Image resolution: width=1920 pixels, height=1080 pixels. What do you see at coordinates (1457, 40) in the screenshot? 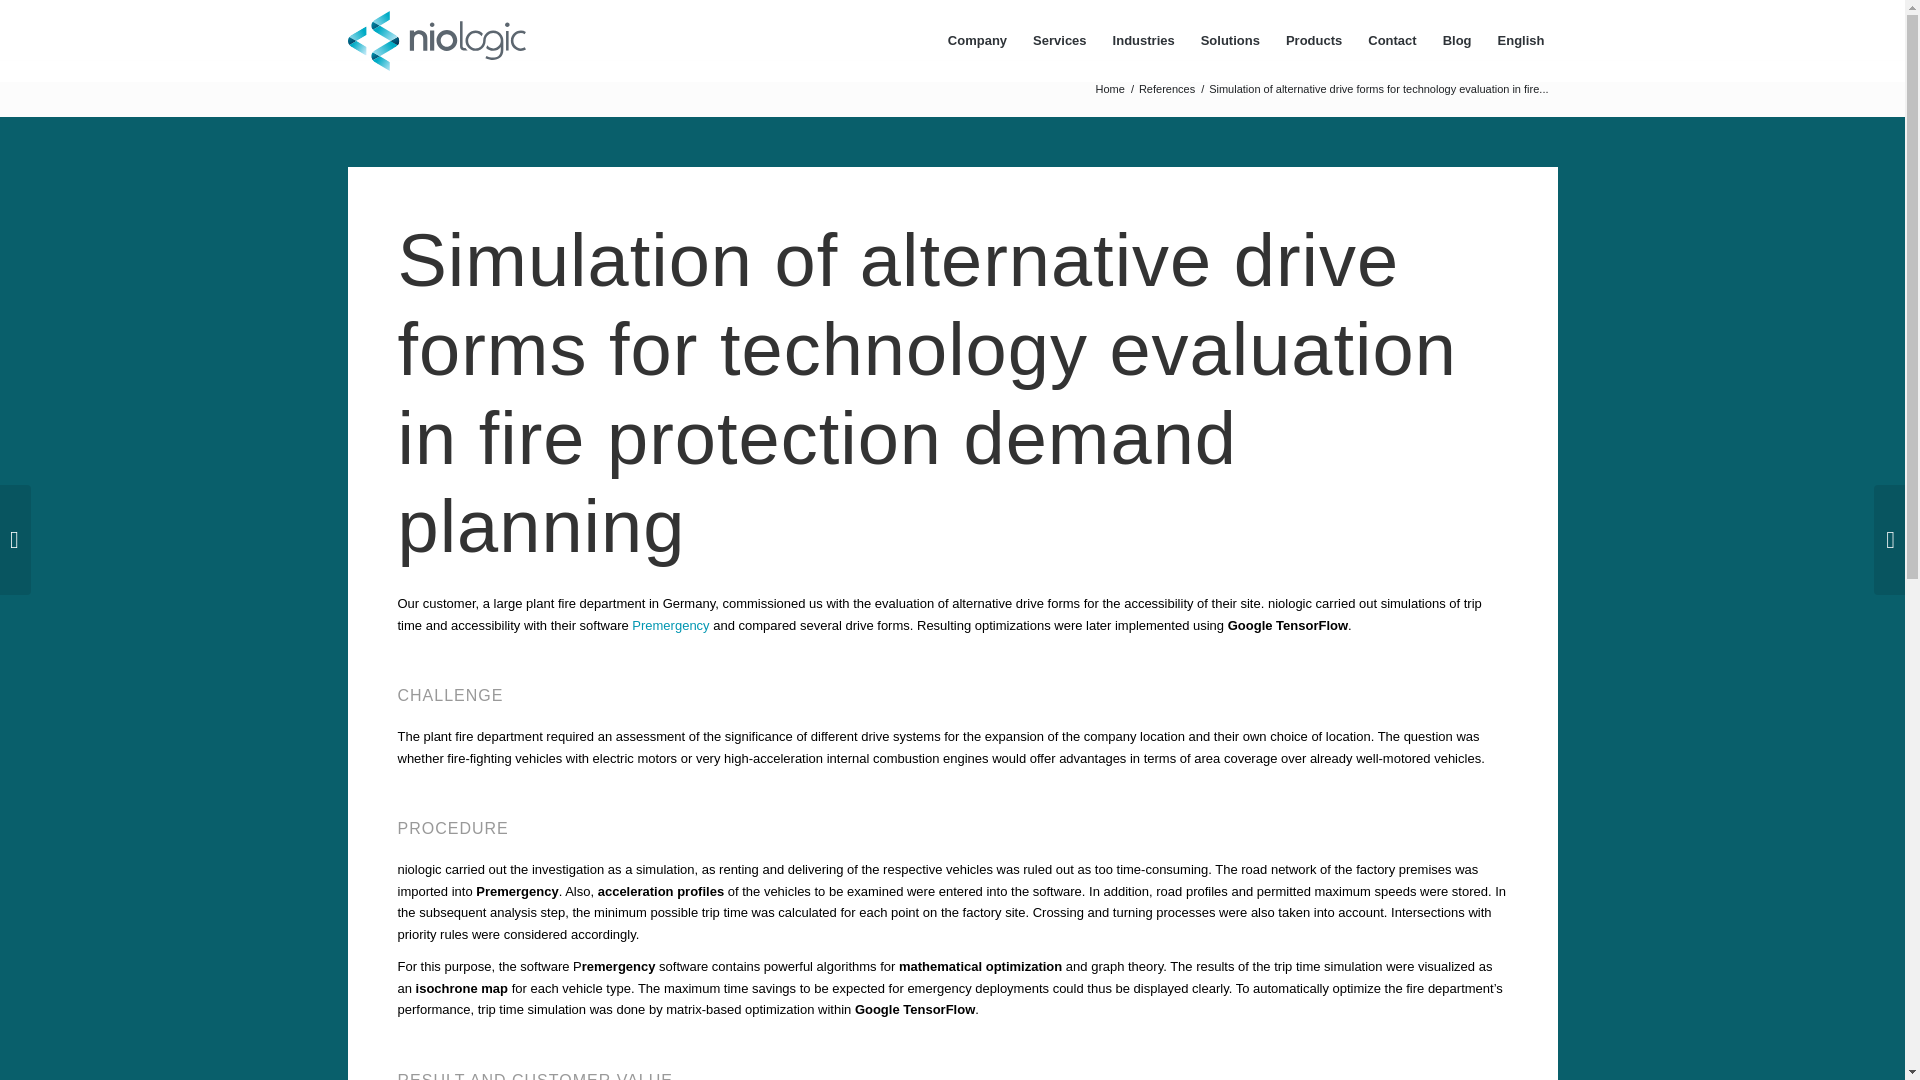
I see `Blog` at bounding box center [1457, 40].